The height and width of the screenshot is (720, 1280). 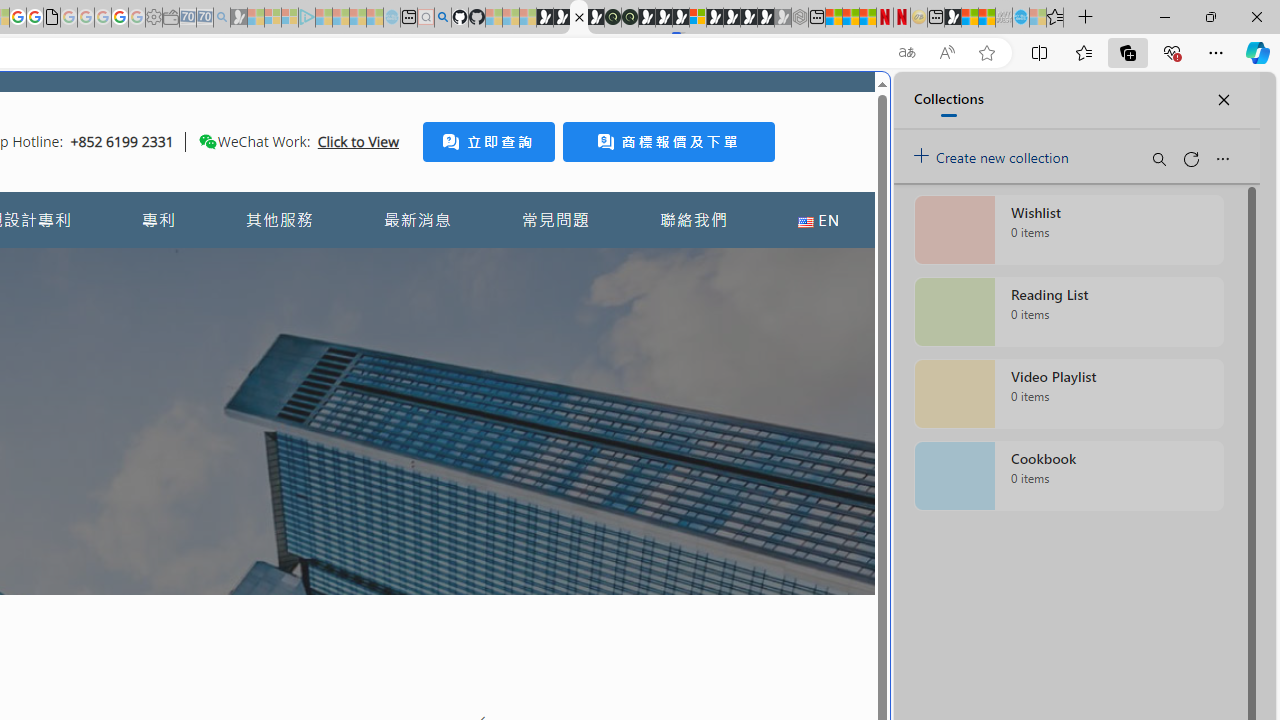 I want to click on Sign in to your account, so click(x=698, y=18).